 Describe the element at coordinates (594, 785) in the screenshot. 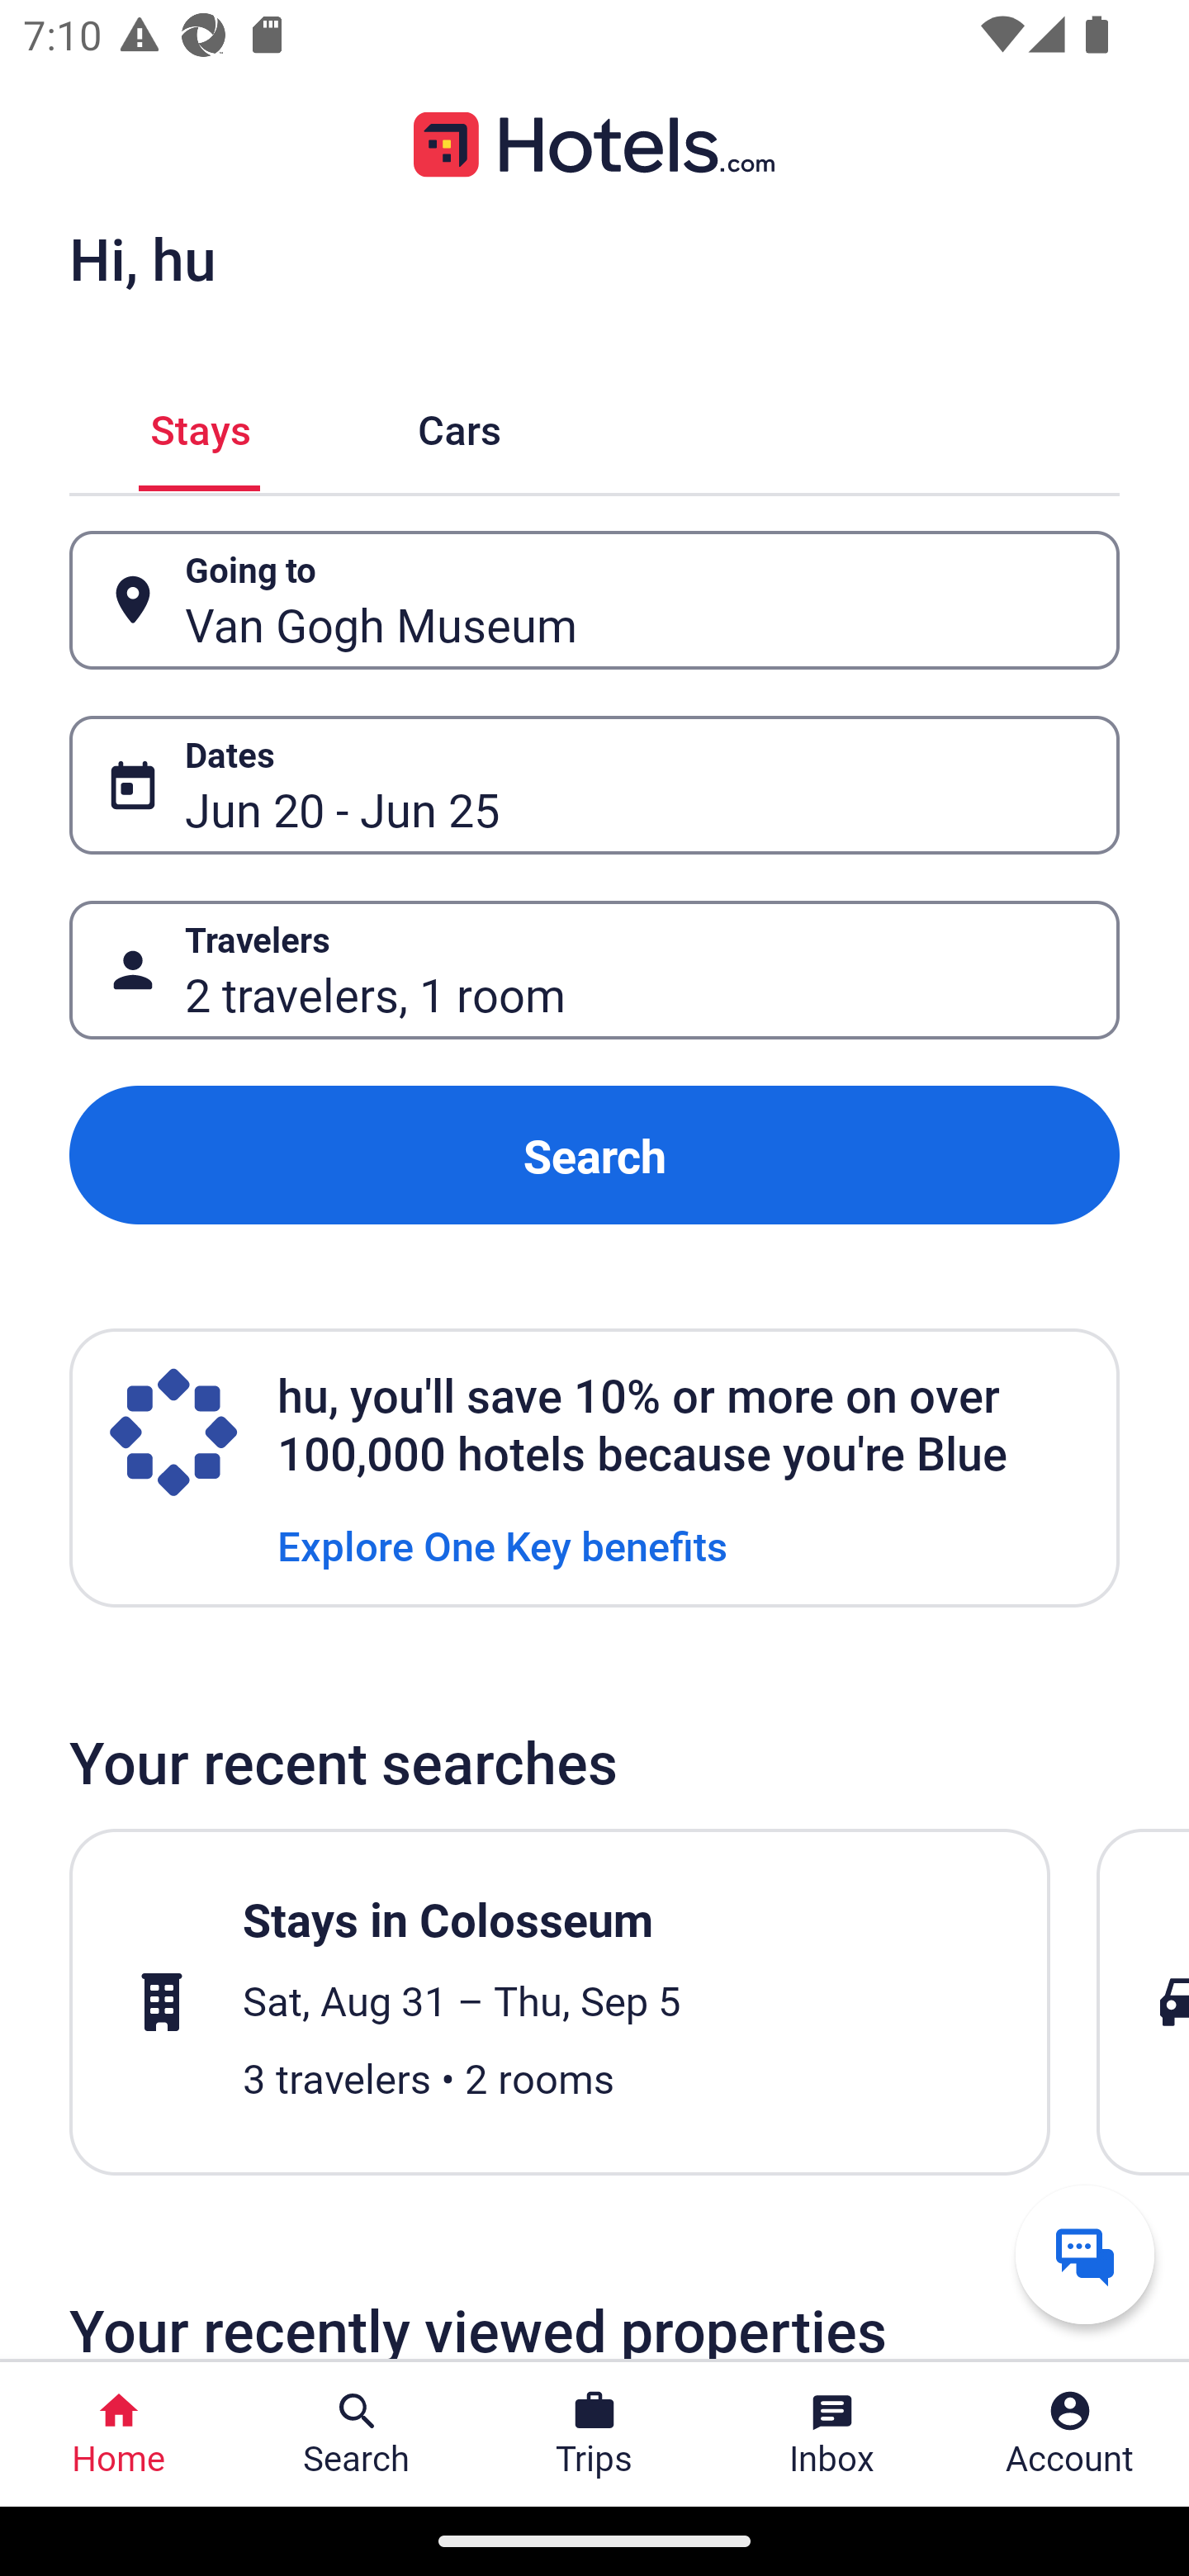

I see `Dates Button Jun 20 - Jun 25` at that location.